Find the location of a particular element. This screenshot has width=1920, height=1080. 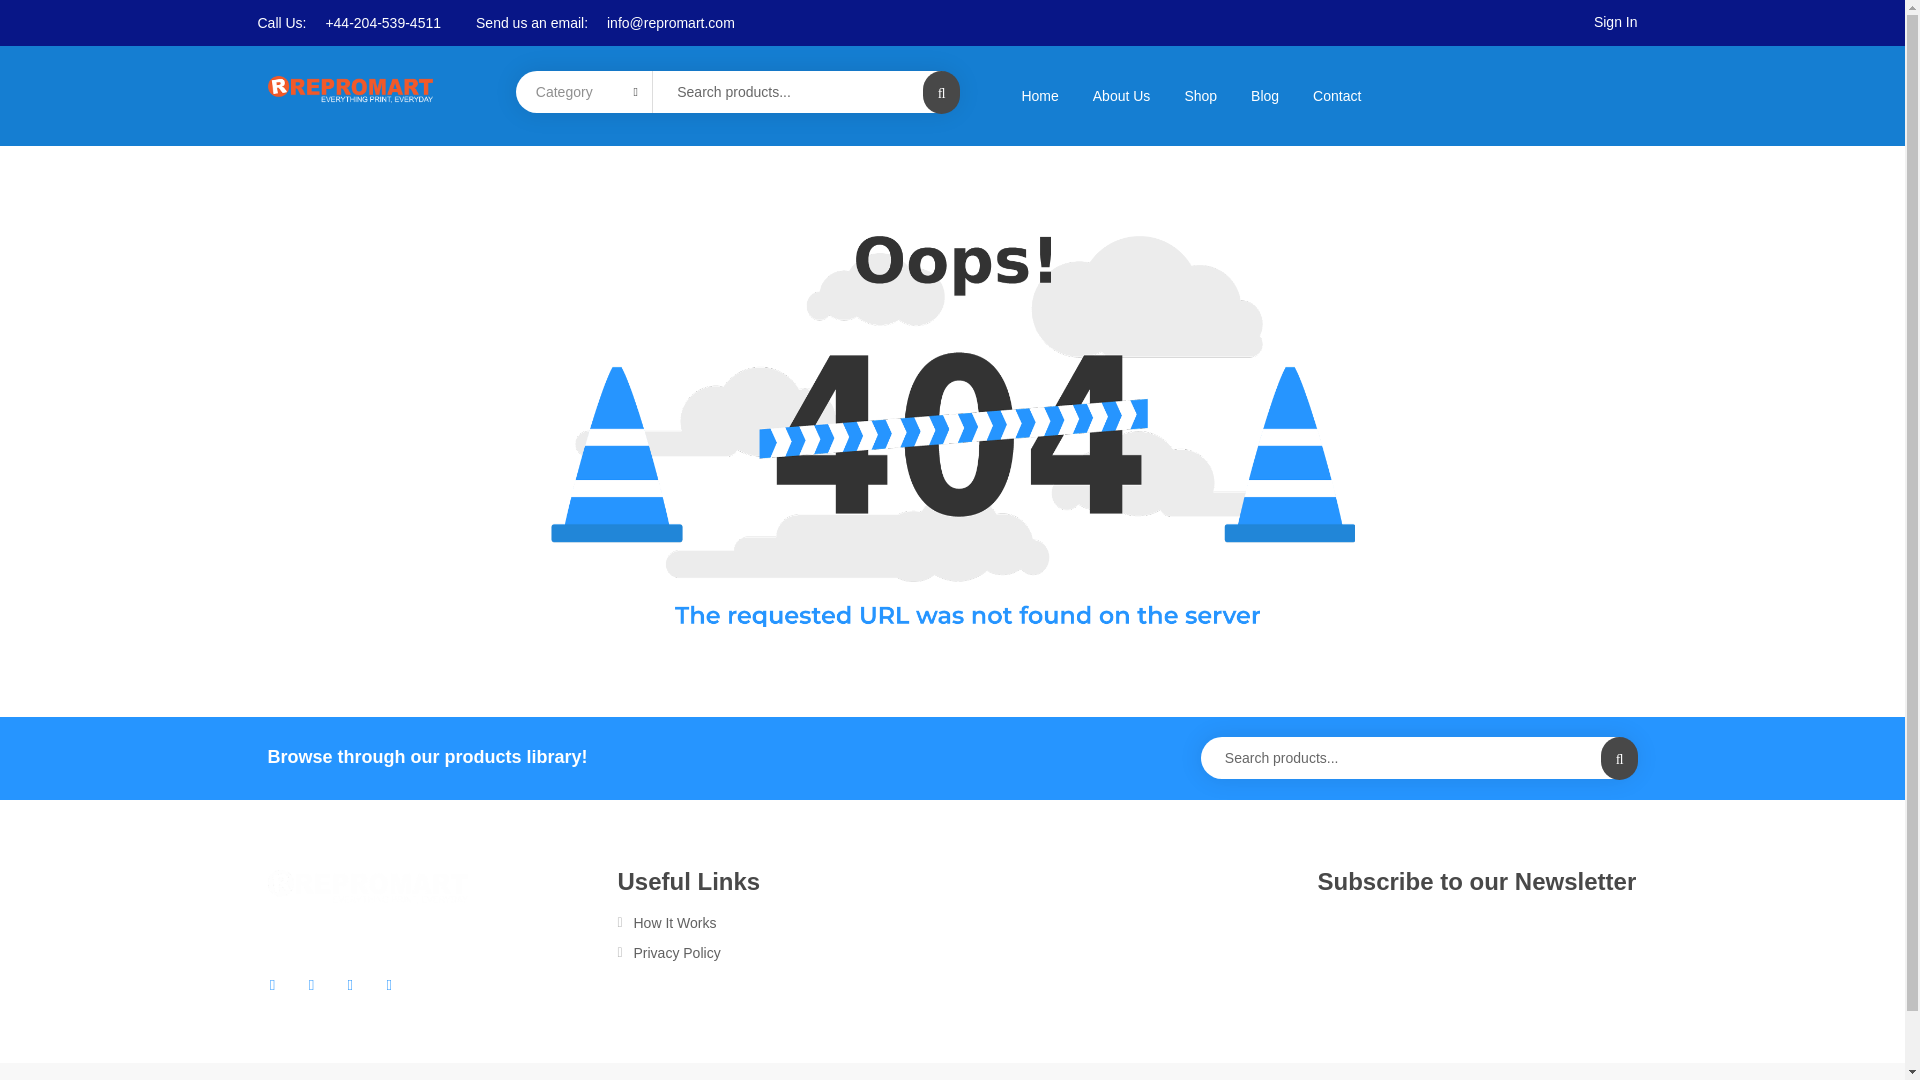

Shop is located at coordinates (1200, 95).